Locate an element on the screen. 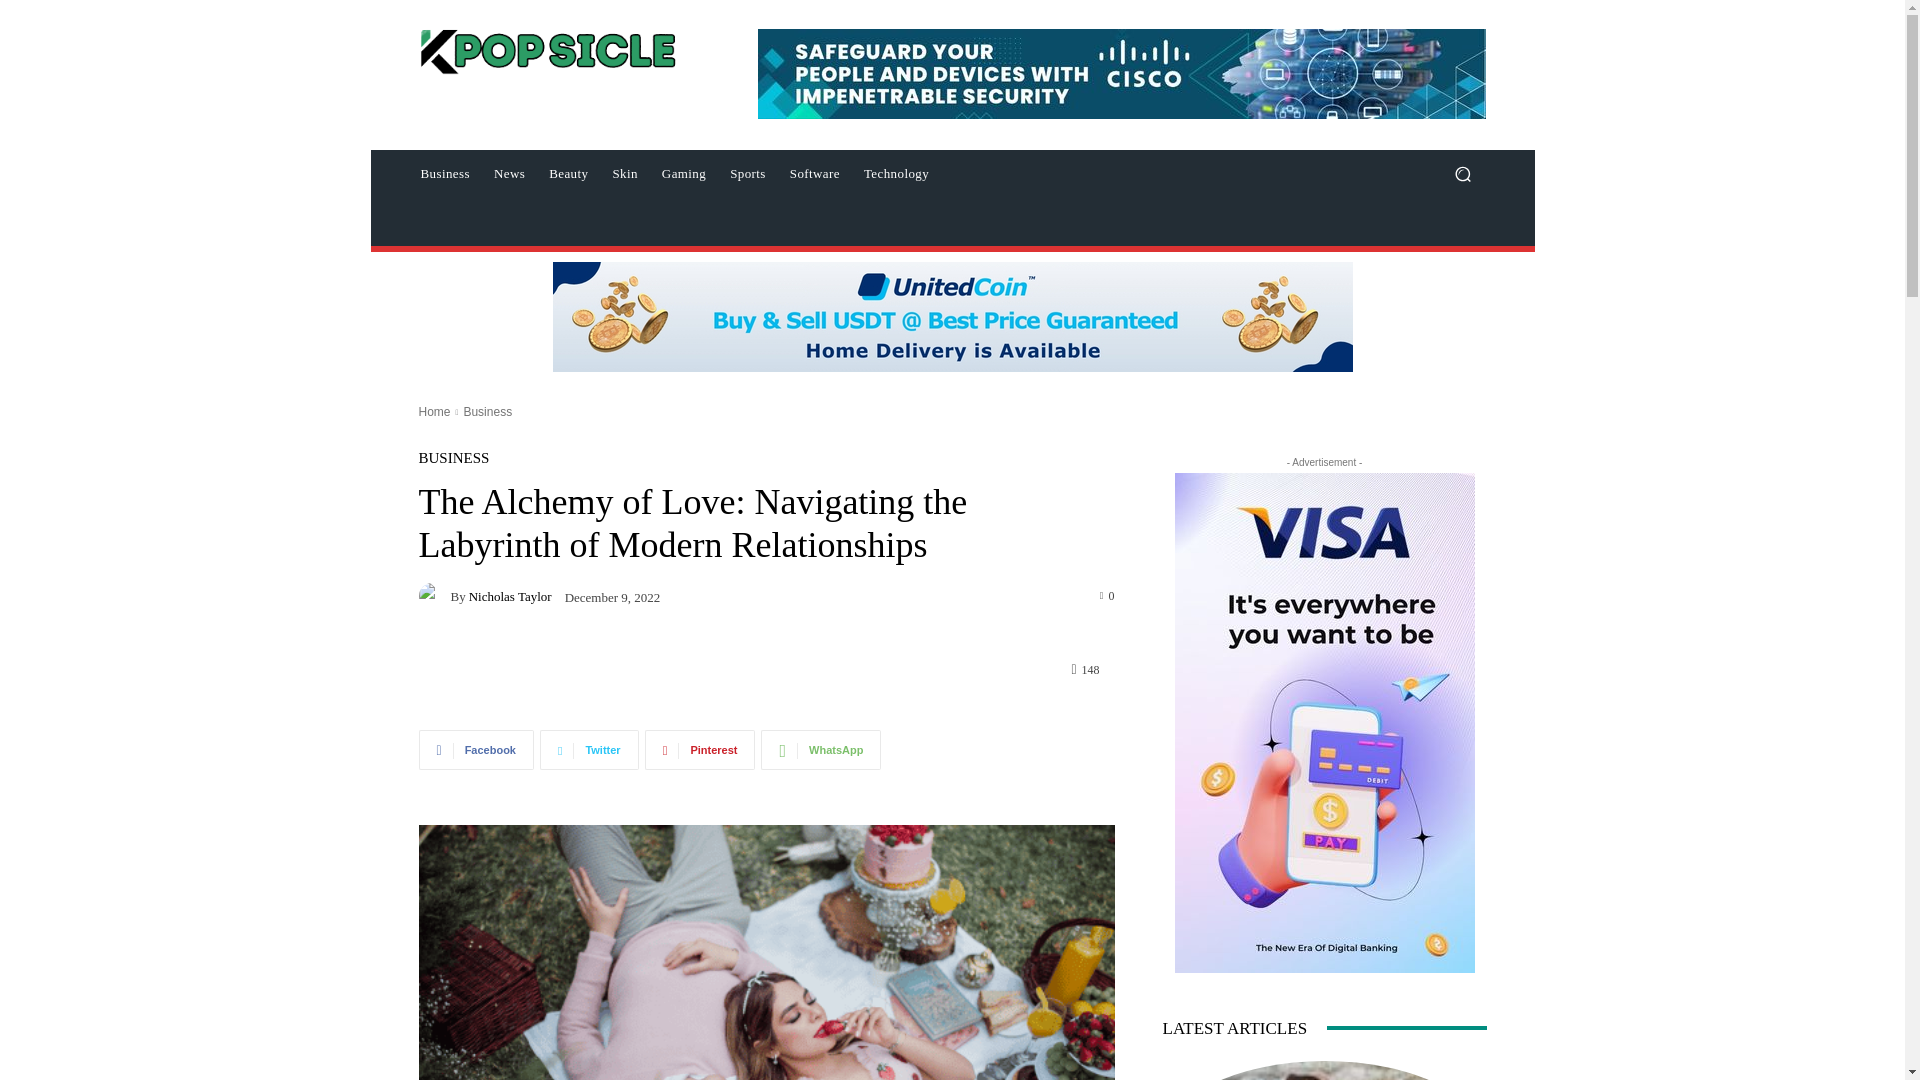  Facebook is located at coordinates (476, 750).